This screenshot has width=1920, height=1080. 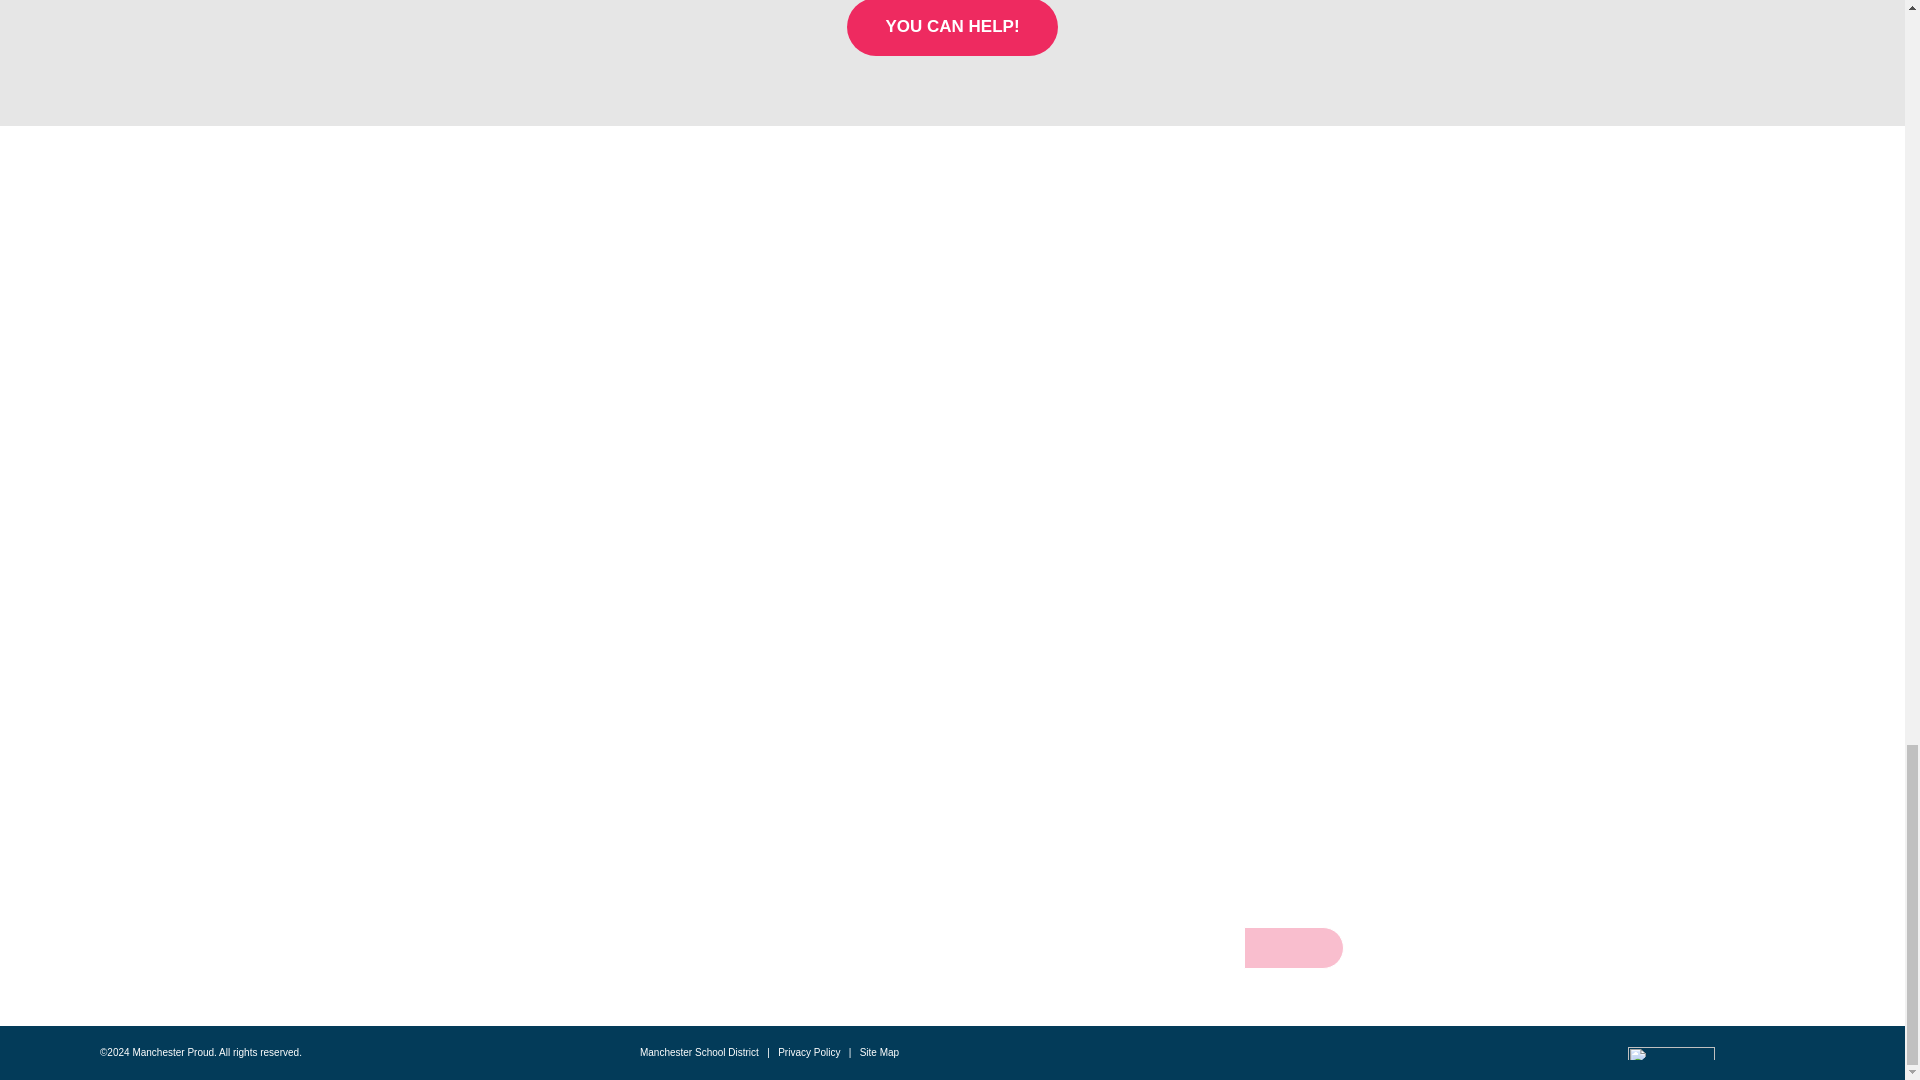 I want to click on CONTACT, so click(x=504, y=950).